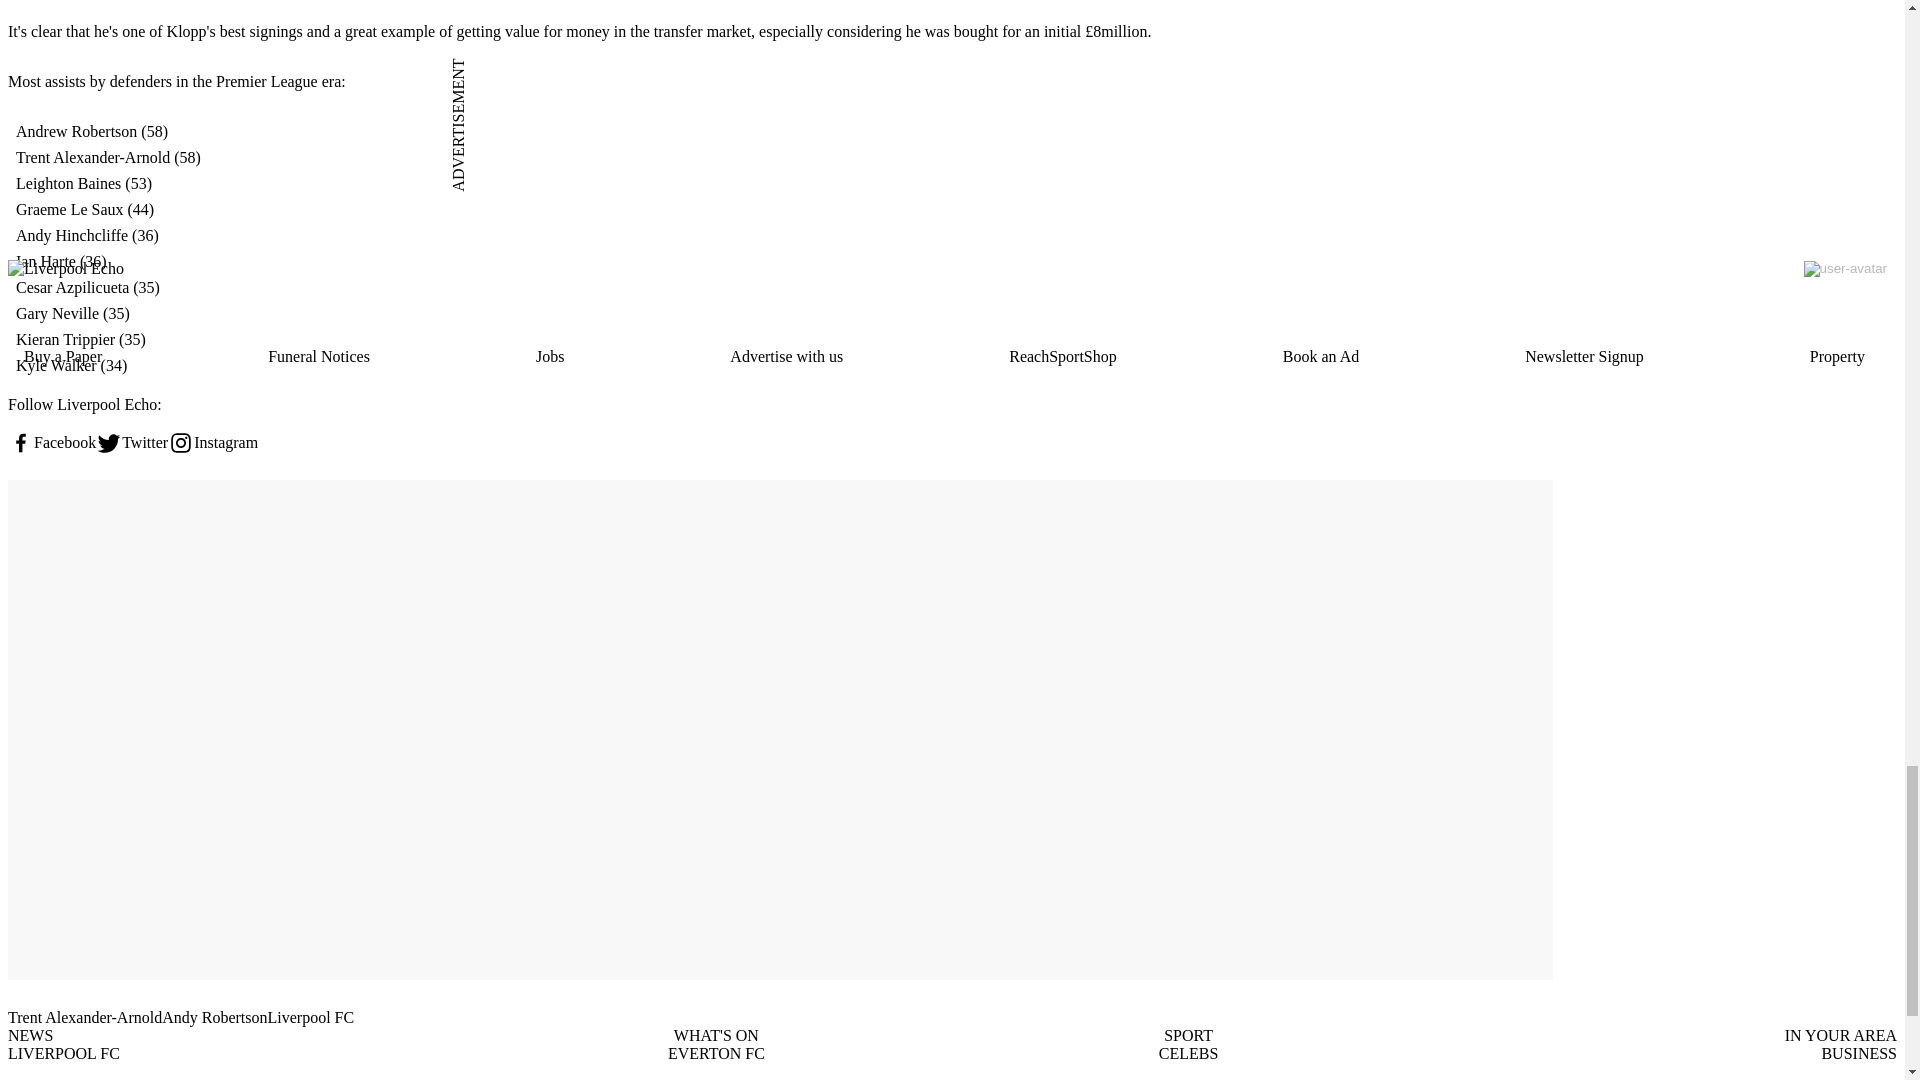 This screenshot has width=1920, height=1080. What do you see at coordinates (52, 442) in the screenshot?
I see `Facebook` at bounding box center [52, 442].